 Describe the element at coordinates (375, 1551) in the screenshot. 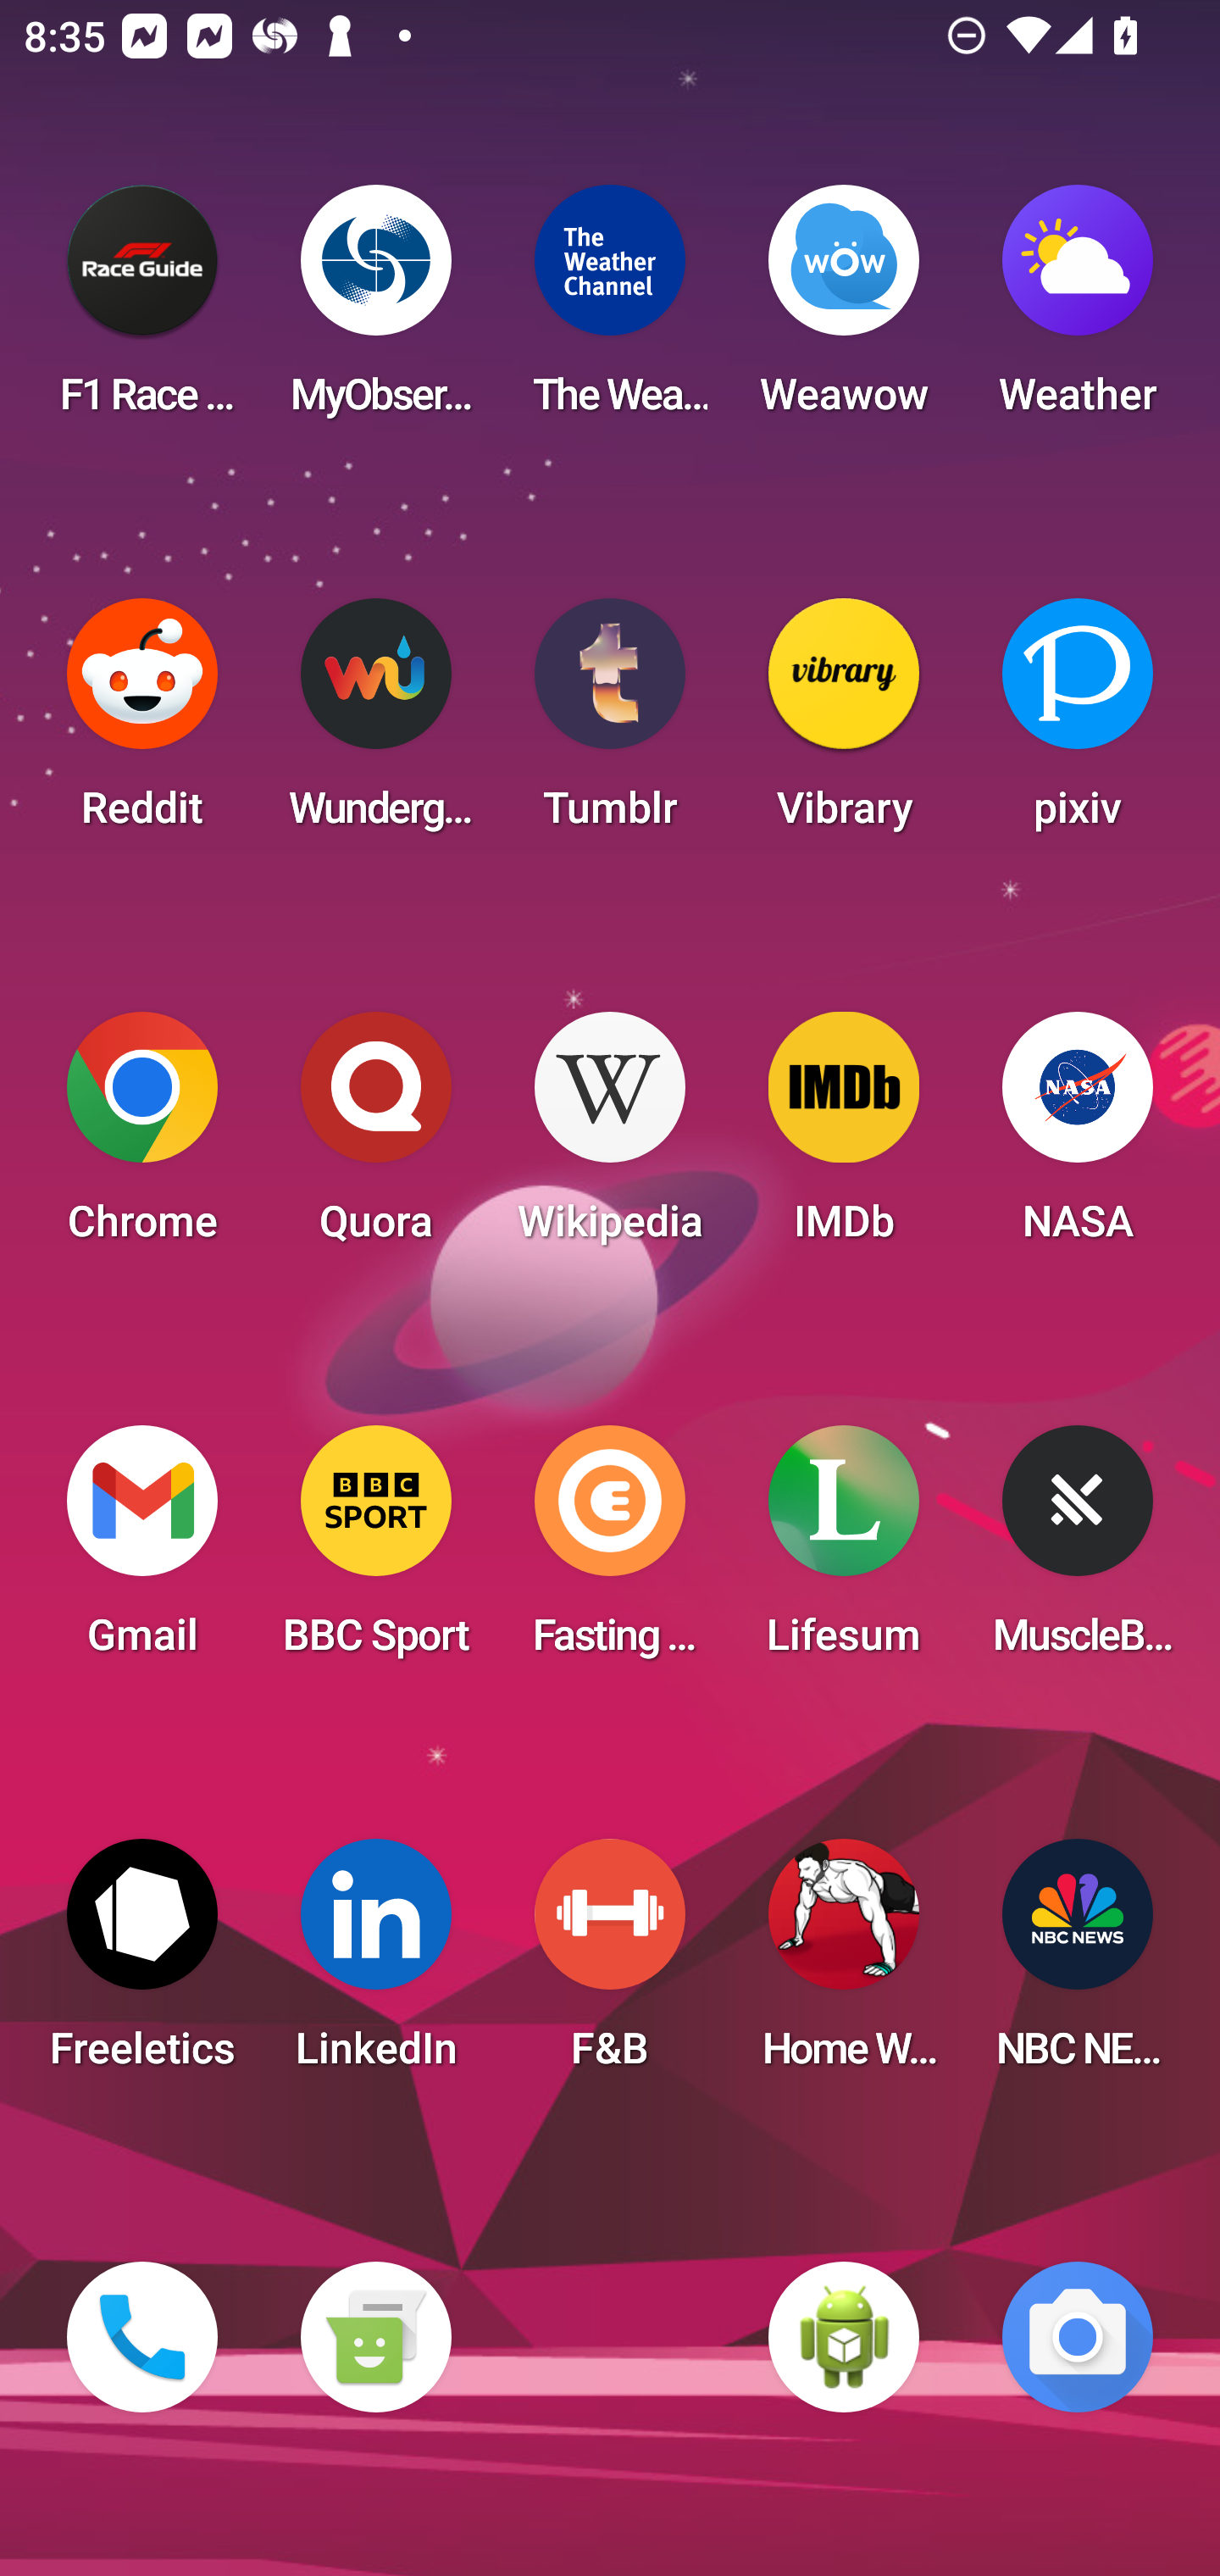

I see `BBC Sport` at that location.